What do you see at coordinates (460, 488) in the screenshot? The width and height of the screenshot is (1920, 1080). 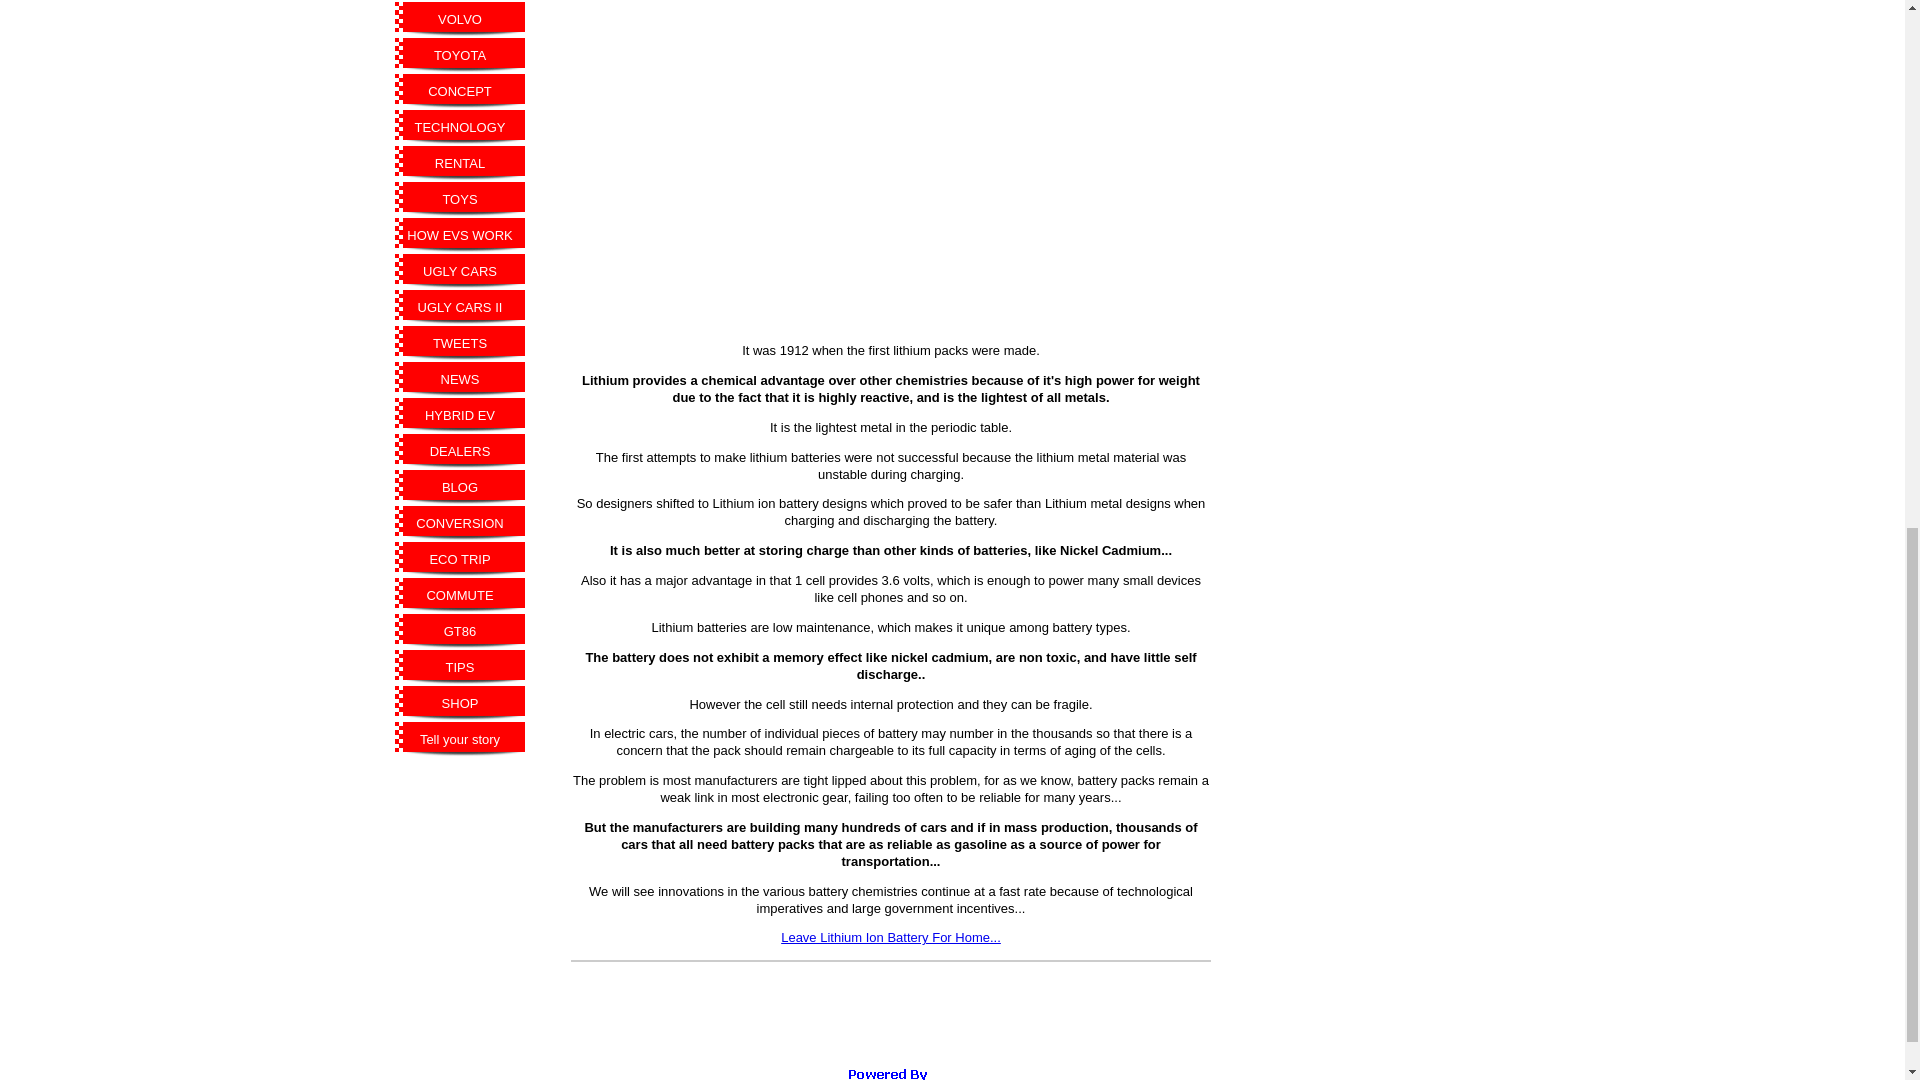 I see `BLOG` at bounding box center [460, 488].